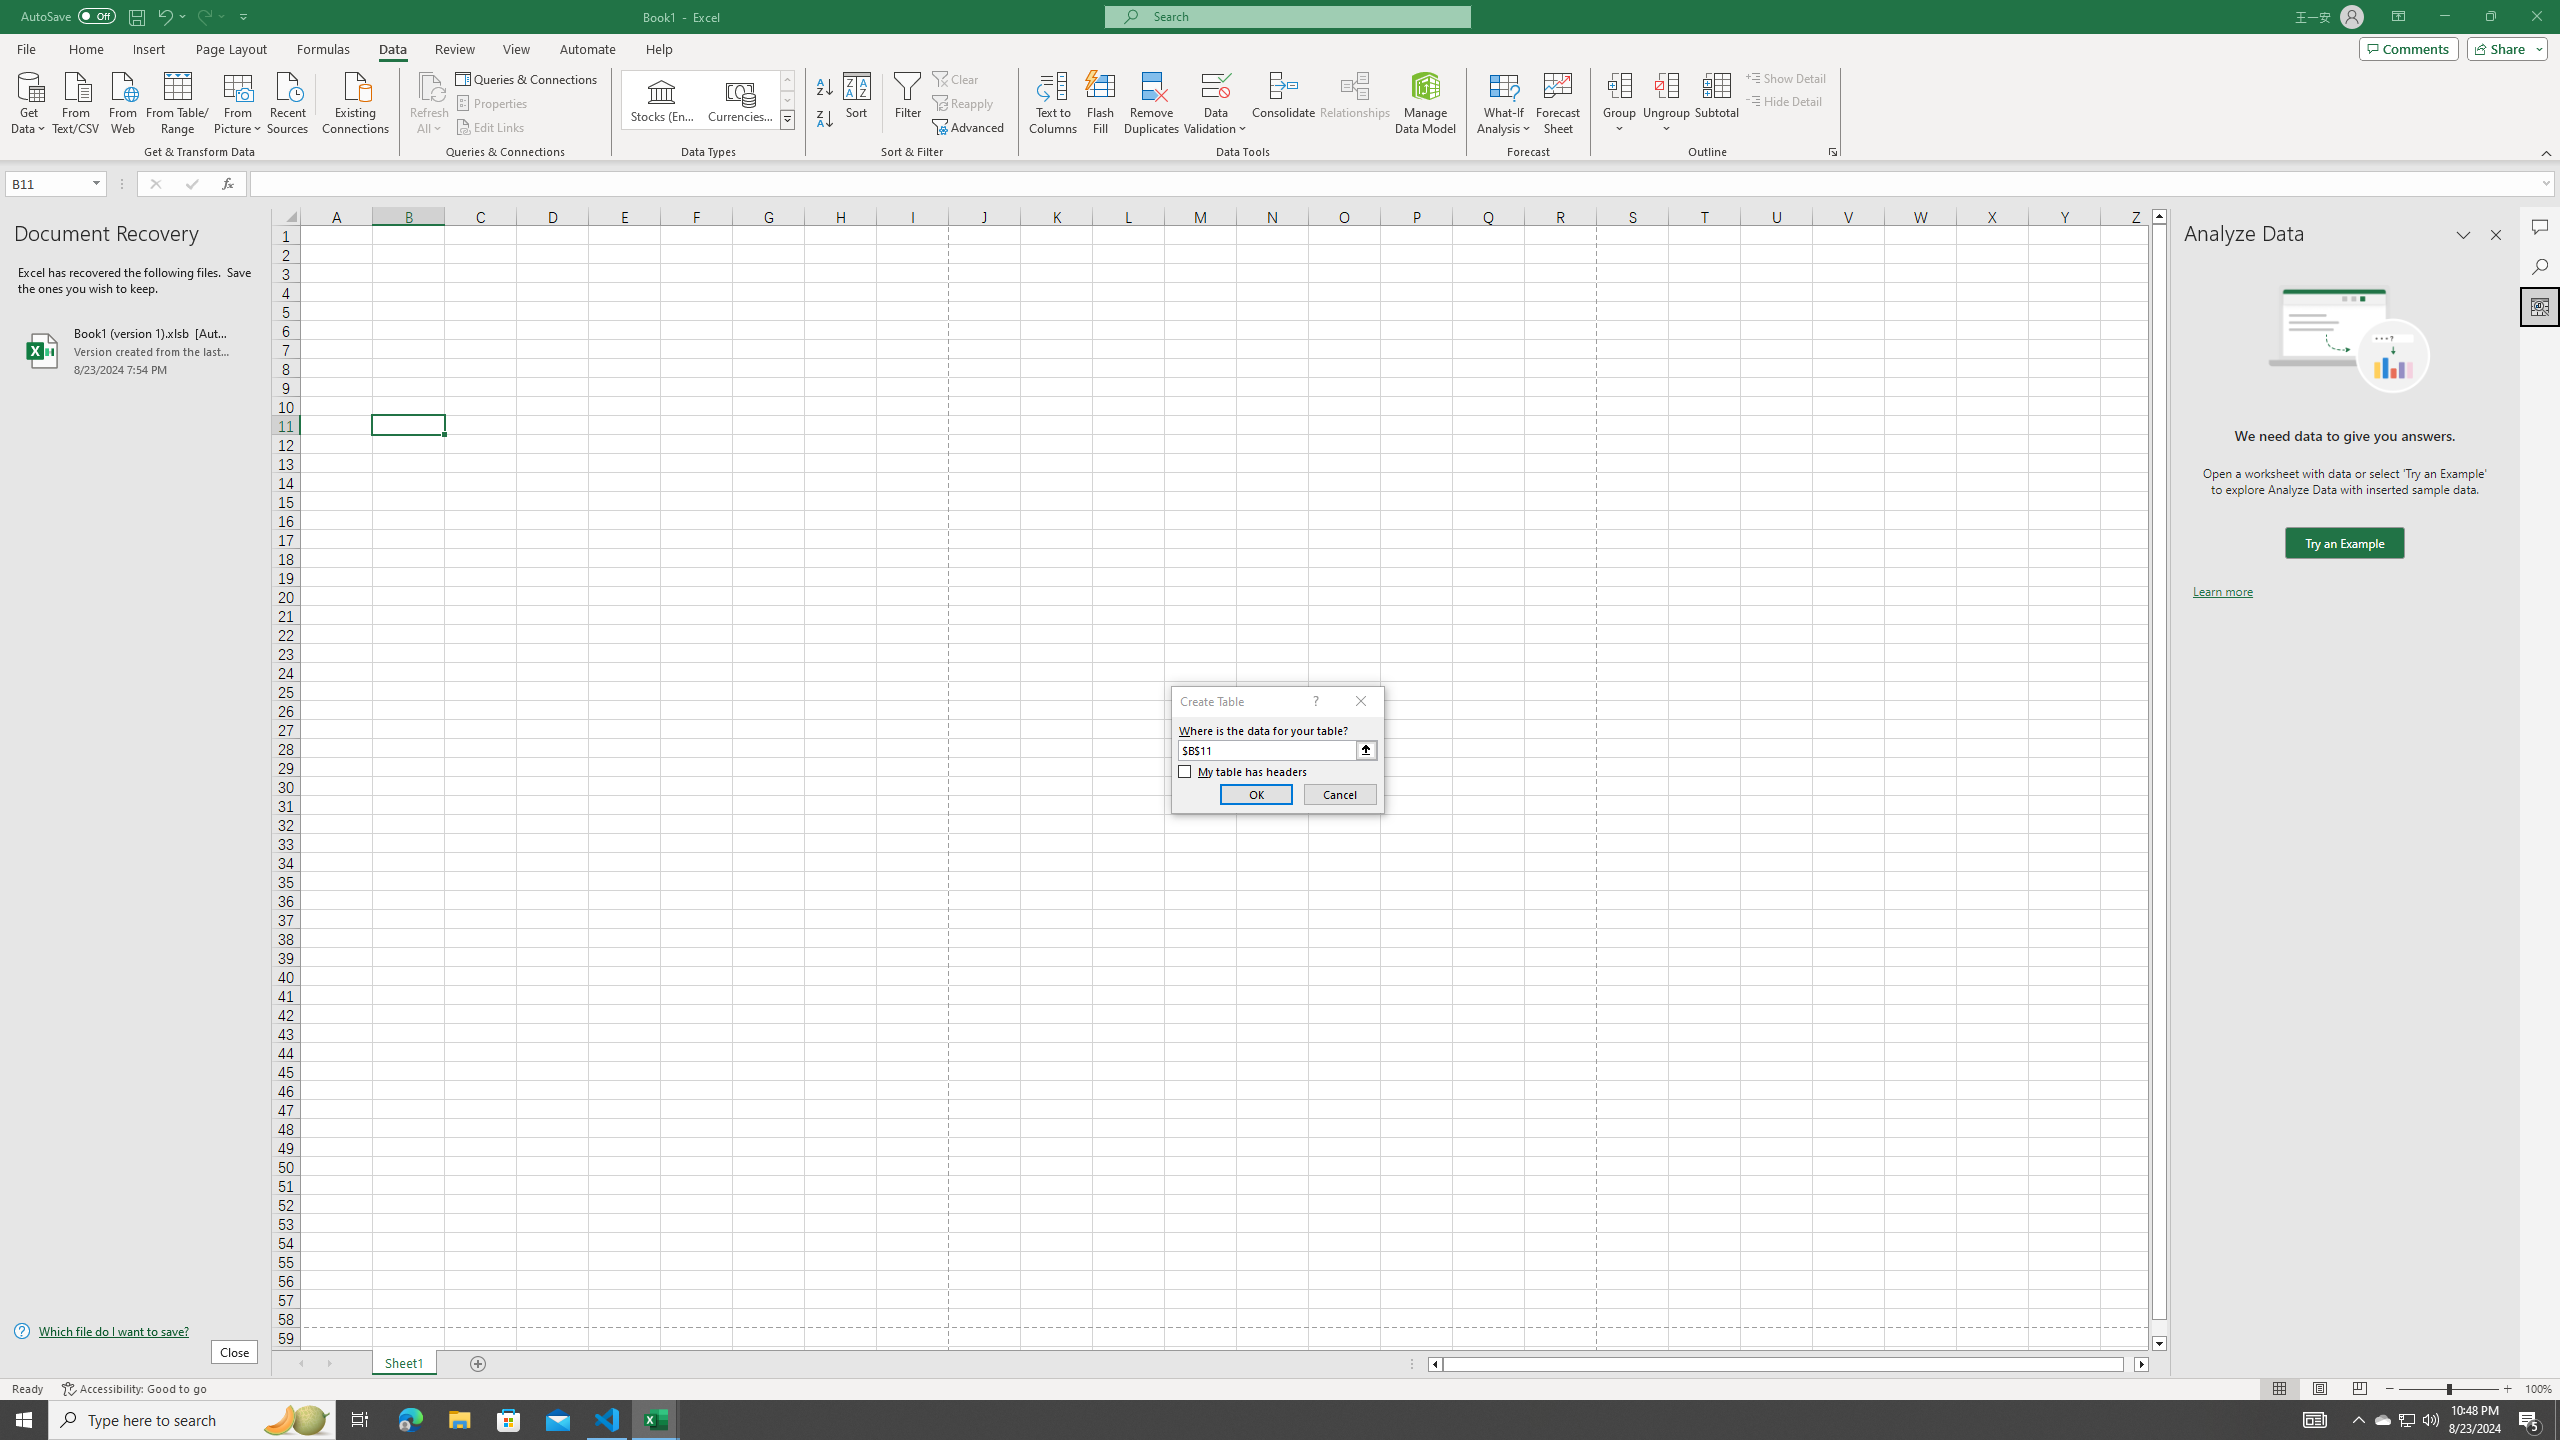 The width and height of the screenshot is (2560, 1440). I want to click on Remove Duplicates, so click(1152, 103).